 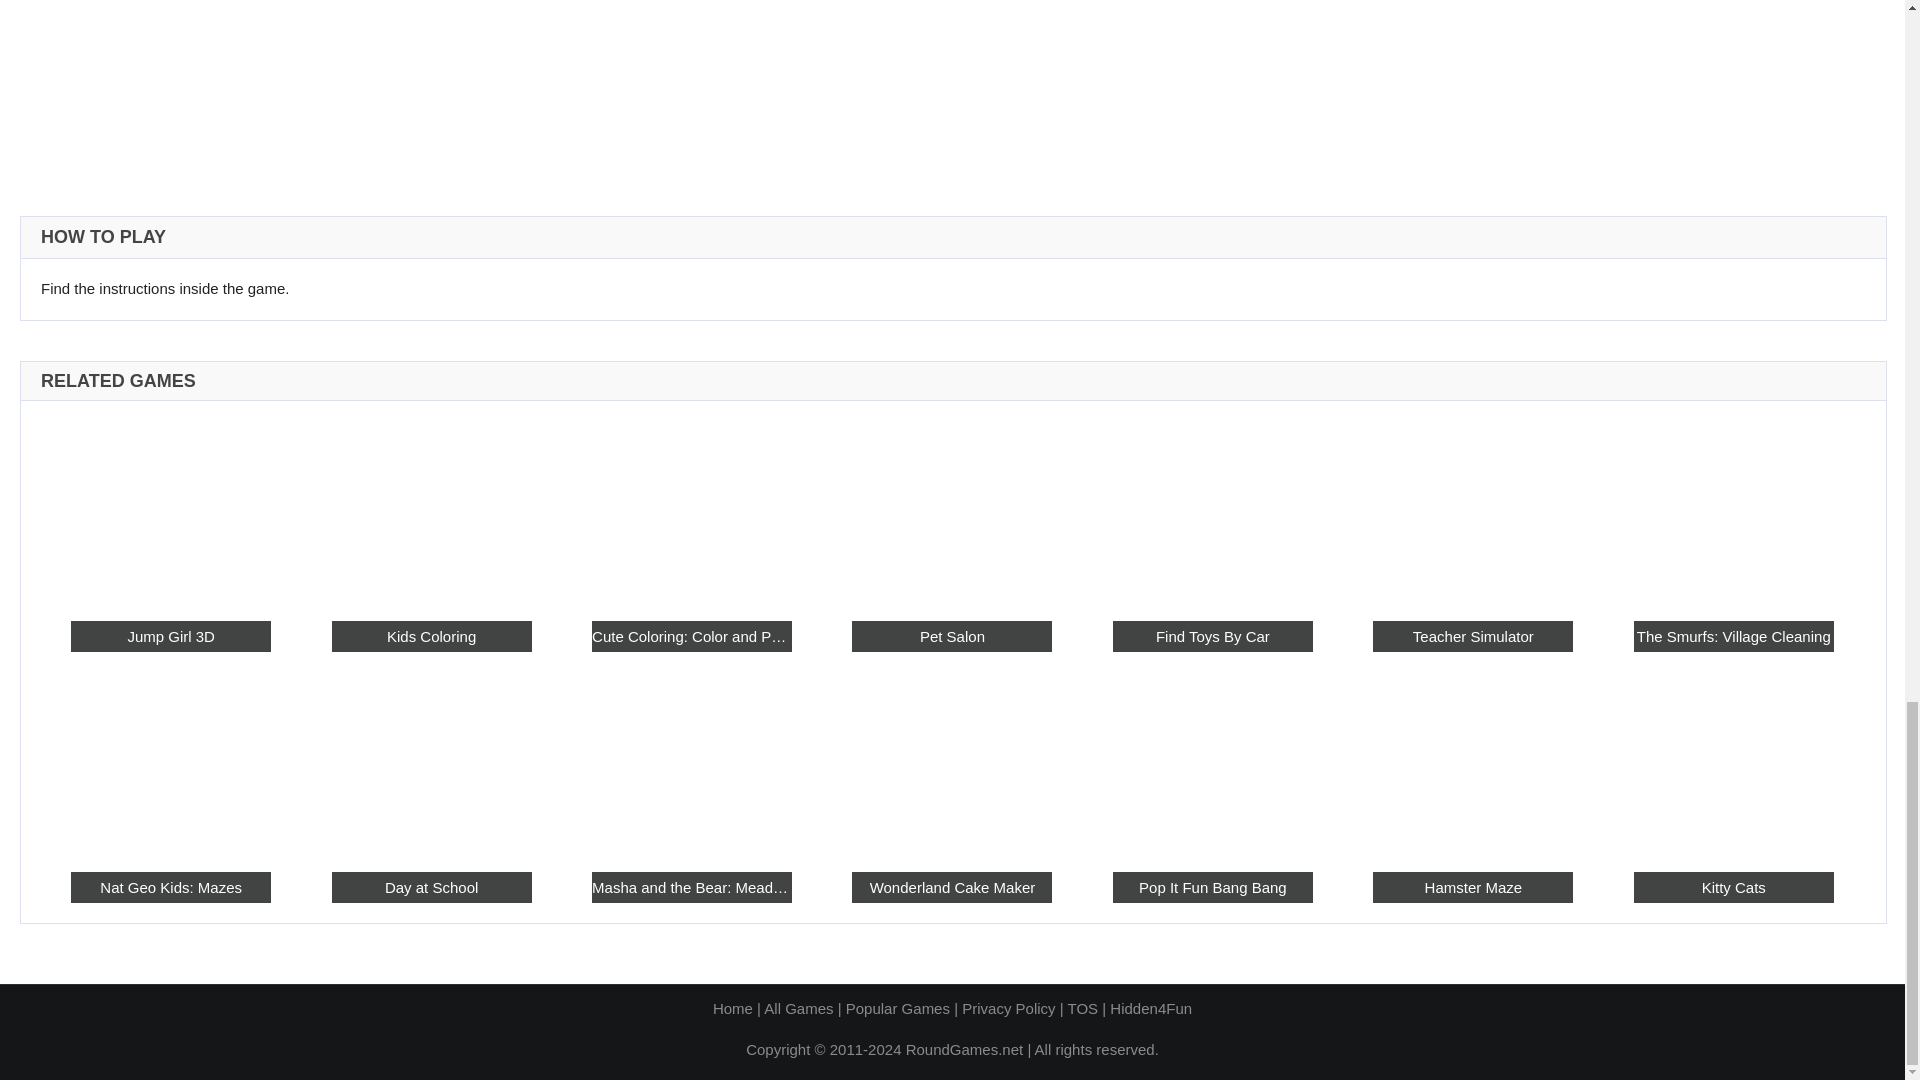 What do you see at coordinates (952, 510) in the screenshot?
I see `Pet Salon` at bounding box center [952, 510].